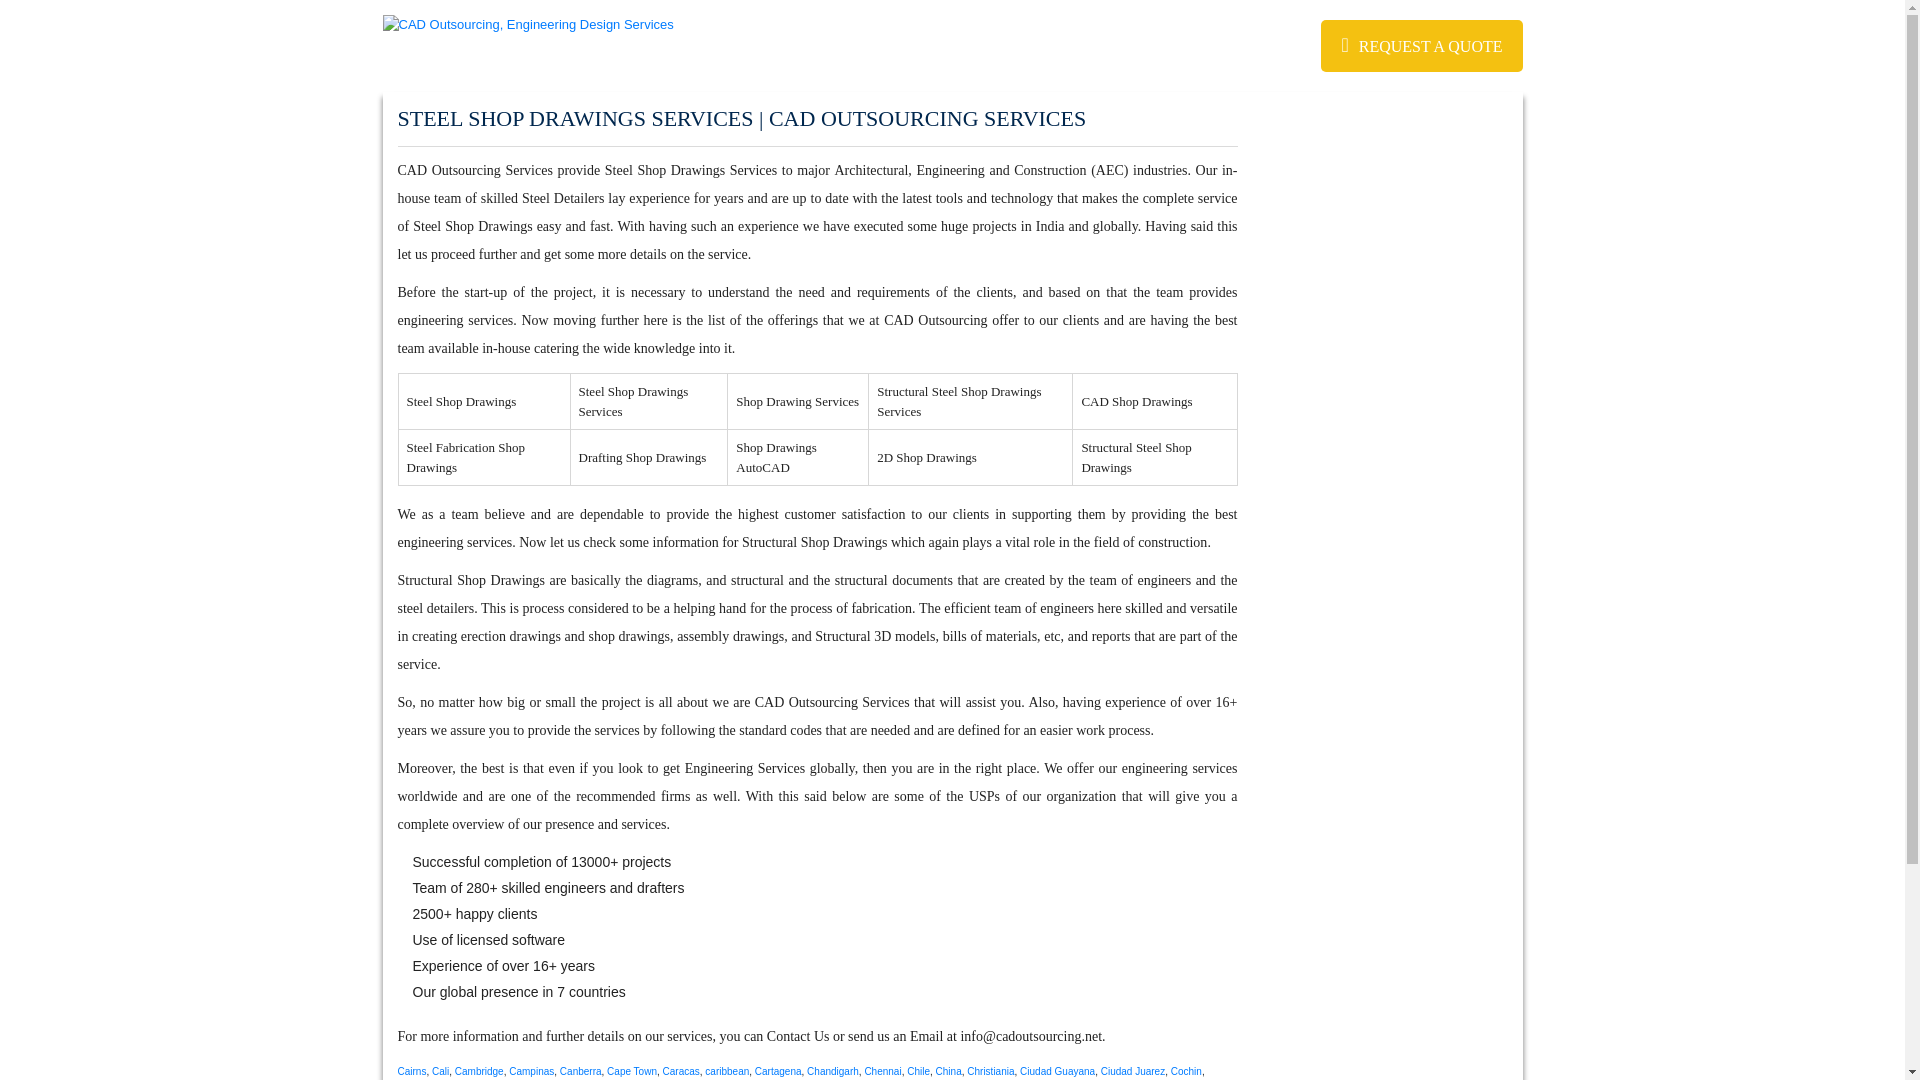 The width and height of the screenshot is (1920, 1080). What do you see at coordinates (882, 1070) in the screenshot?
I see `Chennai` at bounding box center [882, 1070].